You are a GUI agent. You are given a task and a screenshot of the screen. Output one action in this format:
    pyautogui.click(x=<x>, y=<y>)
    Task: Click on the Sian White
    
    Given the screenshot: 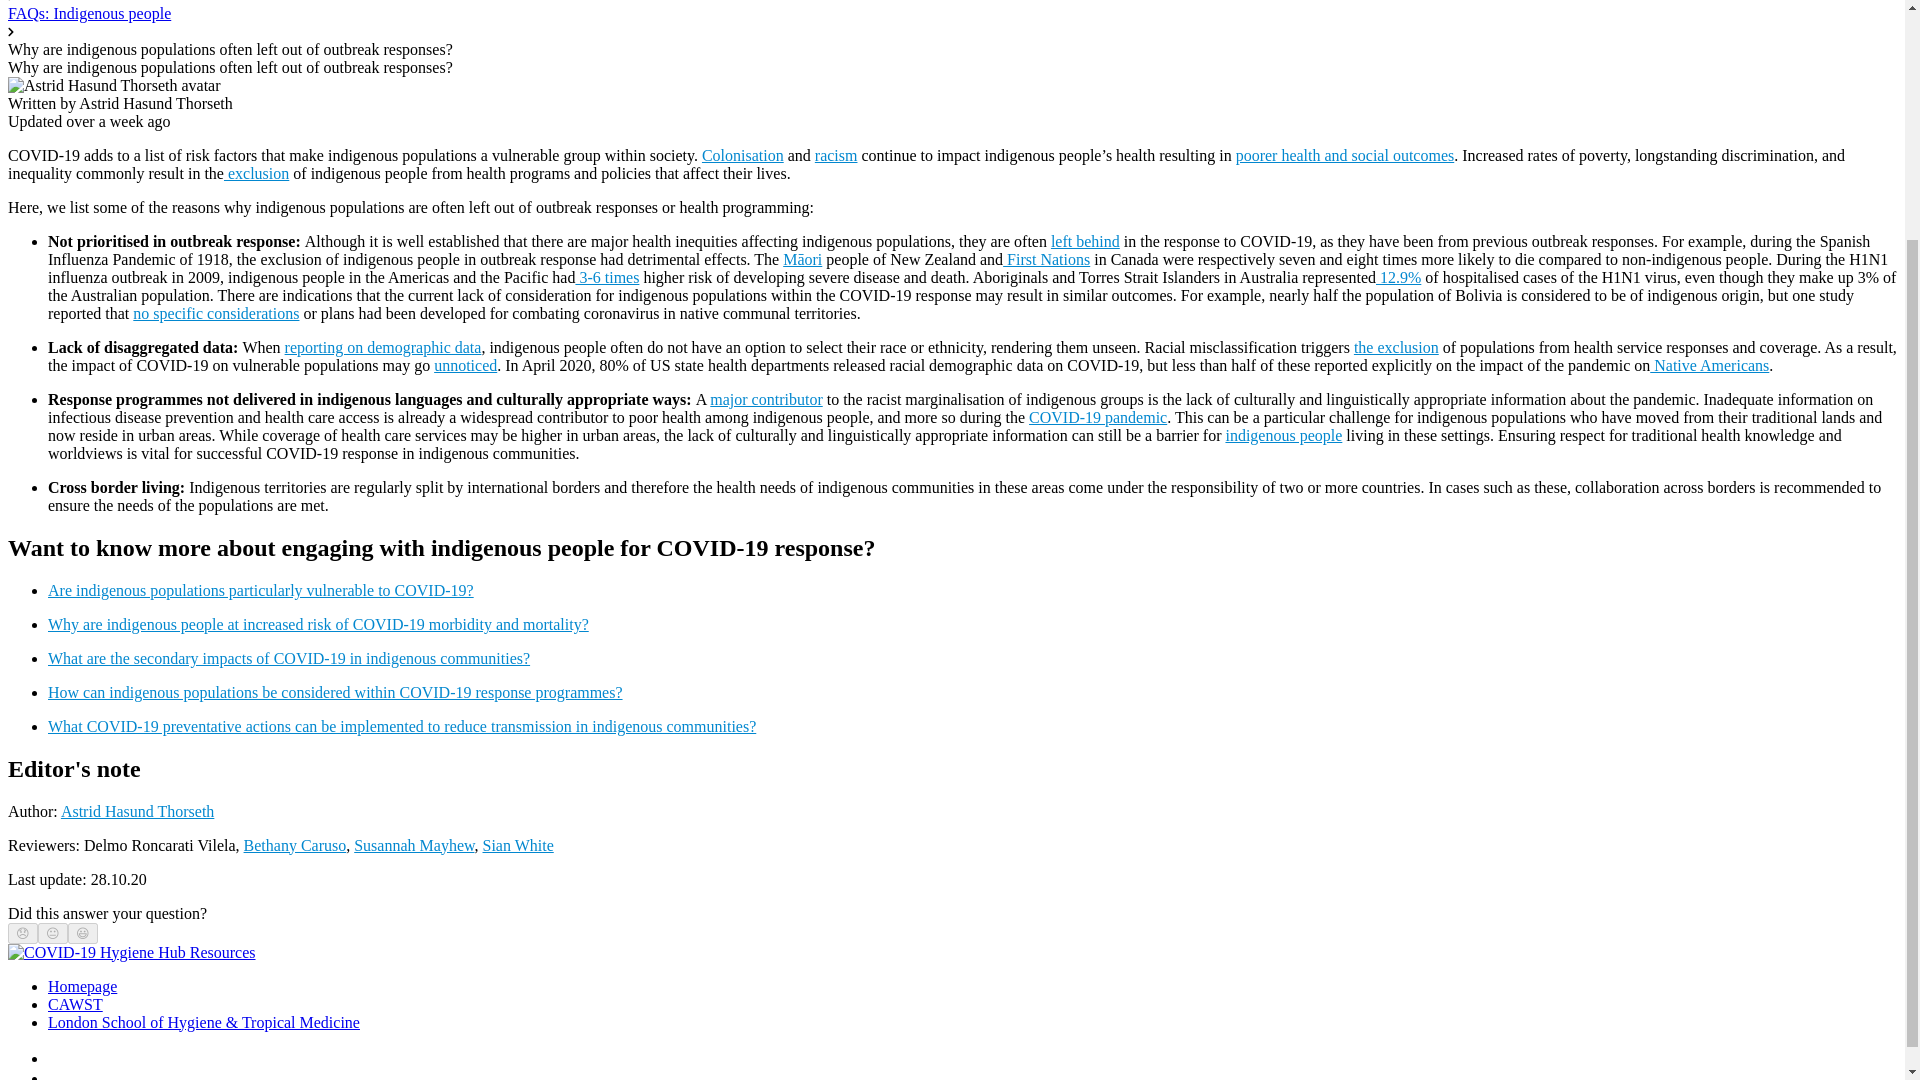 What is the action you would take?
    pyautogui.click(x=516, y=846)
    